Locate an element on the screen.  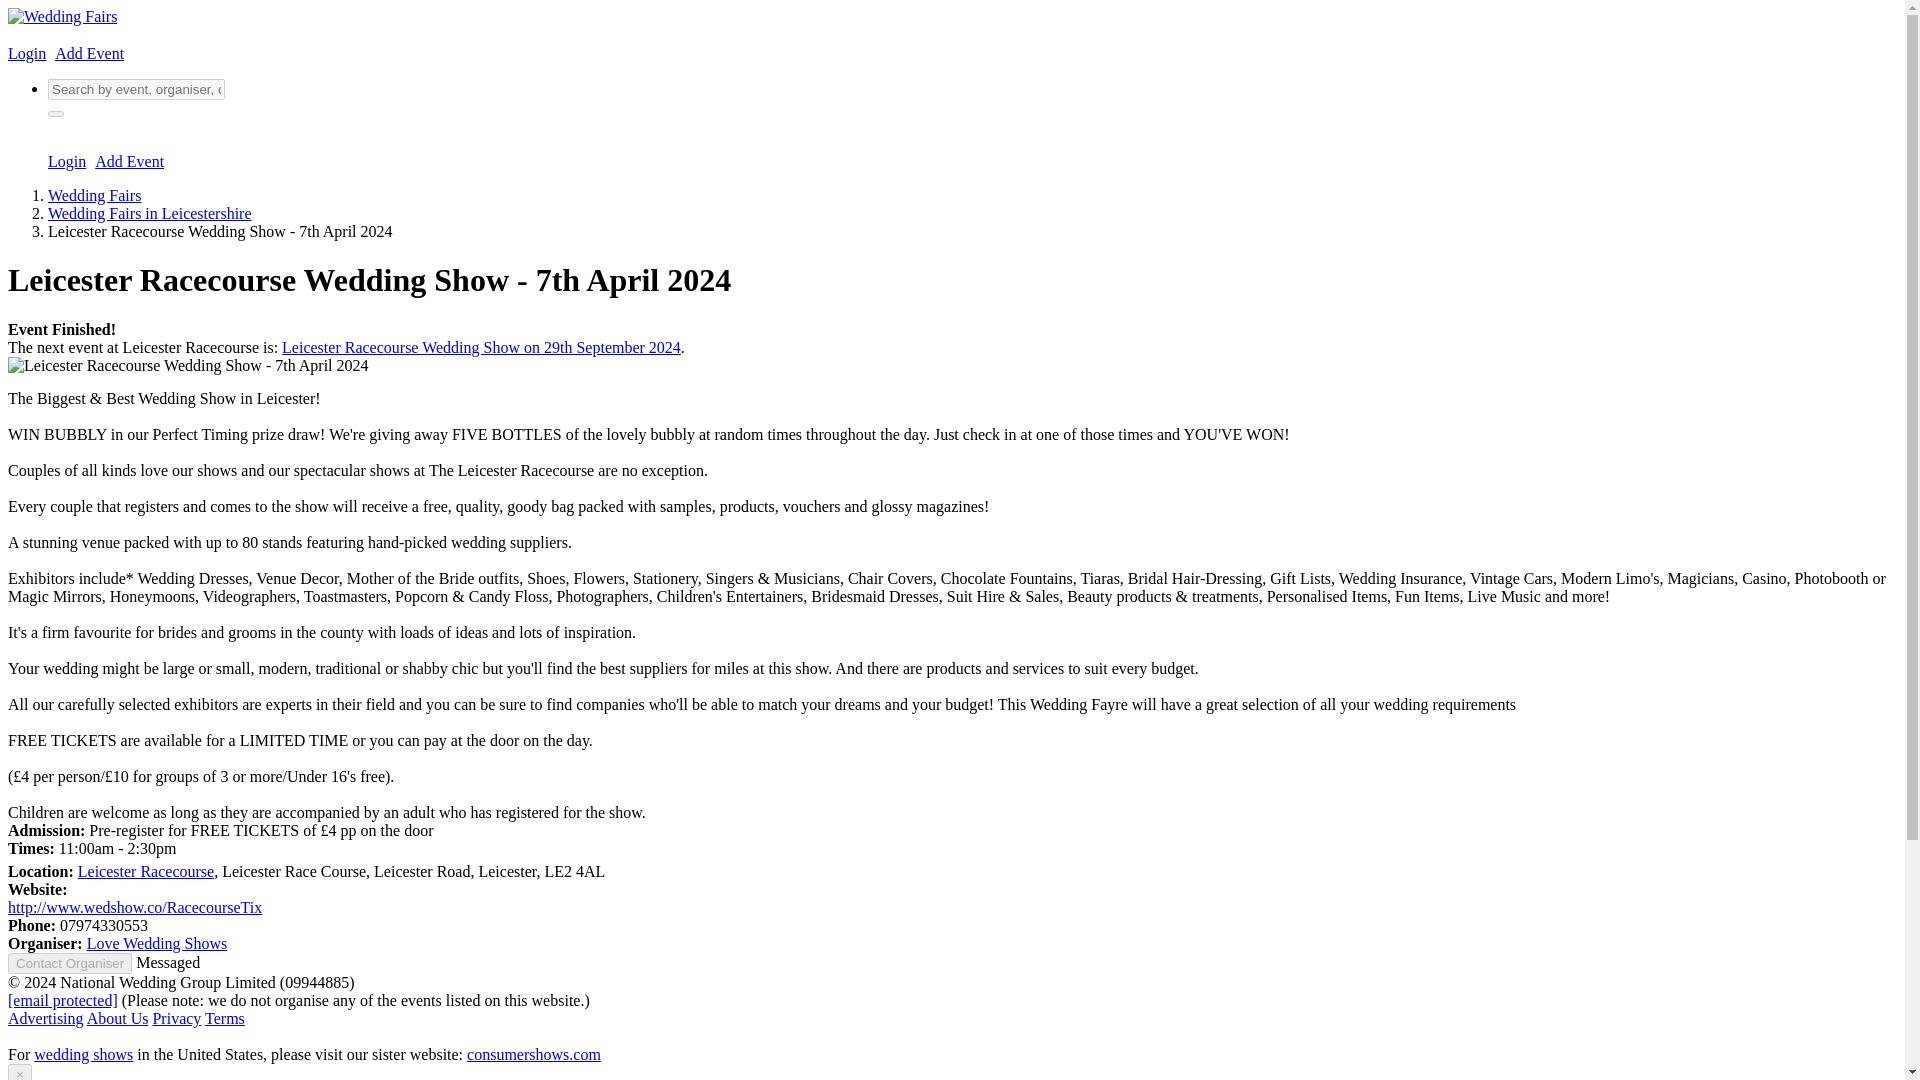
wedding shows is located at coordinates (83, 1054).